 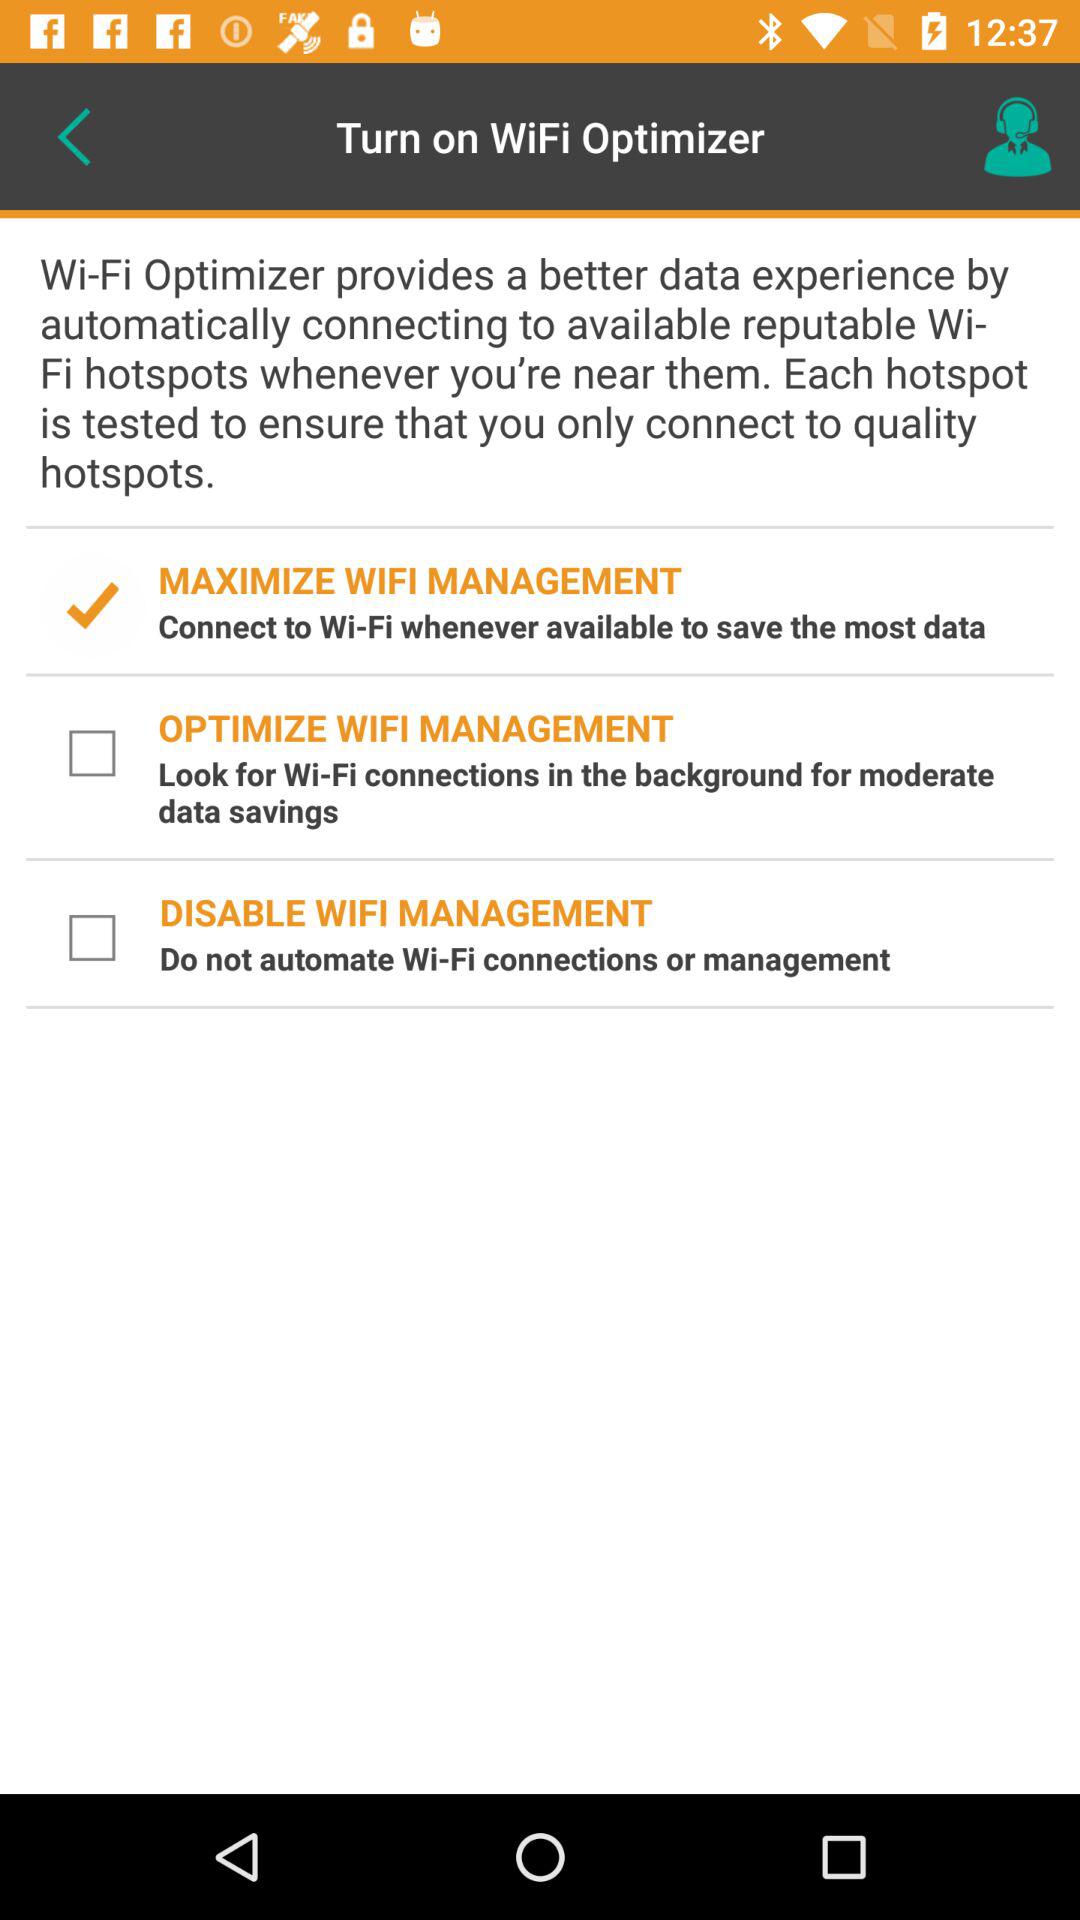 What do you see at coordinates (92, 754) in the screenshot?
I see `select check box` at bounding box center [92, 754].